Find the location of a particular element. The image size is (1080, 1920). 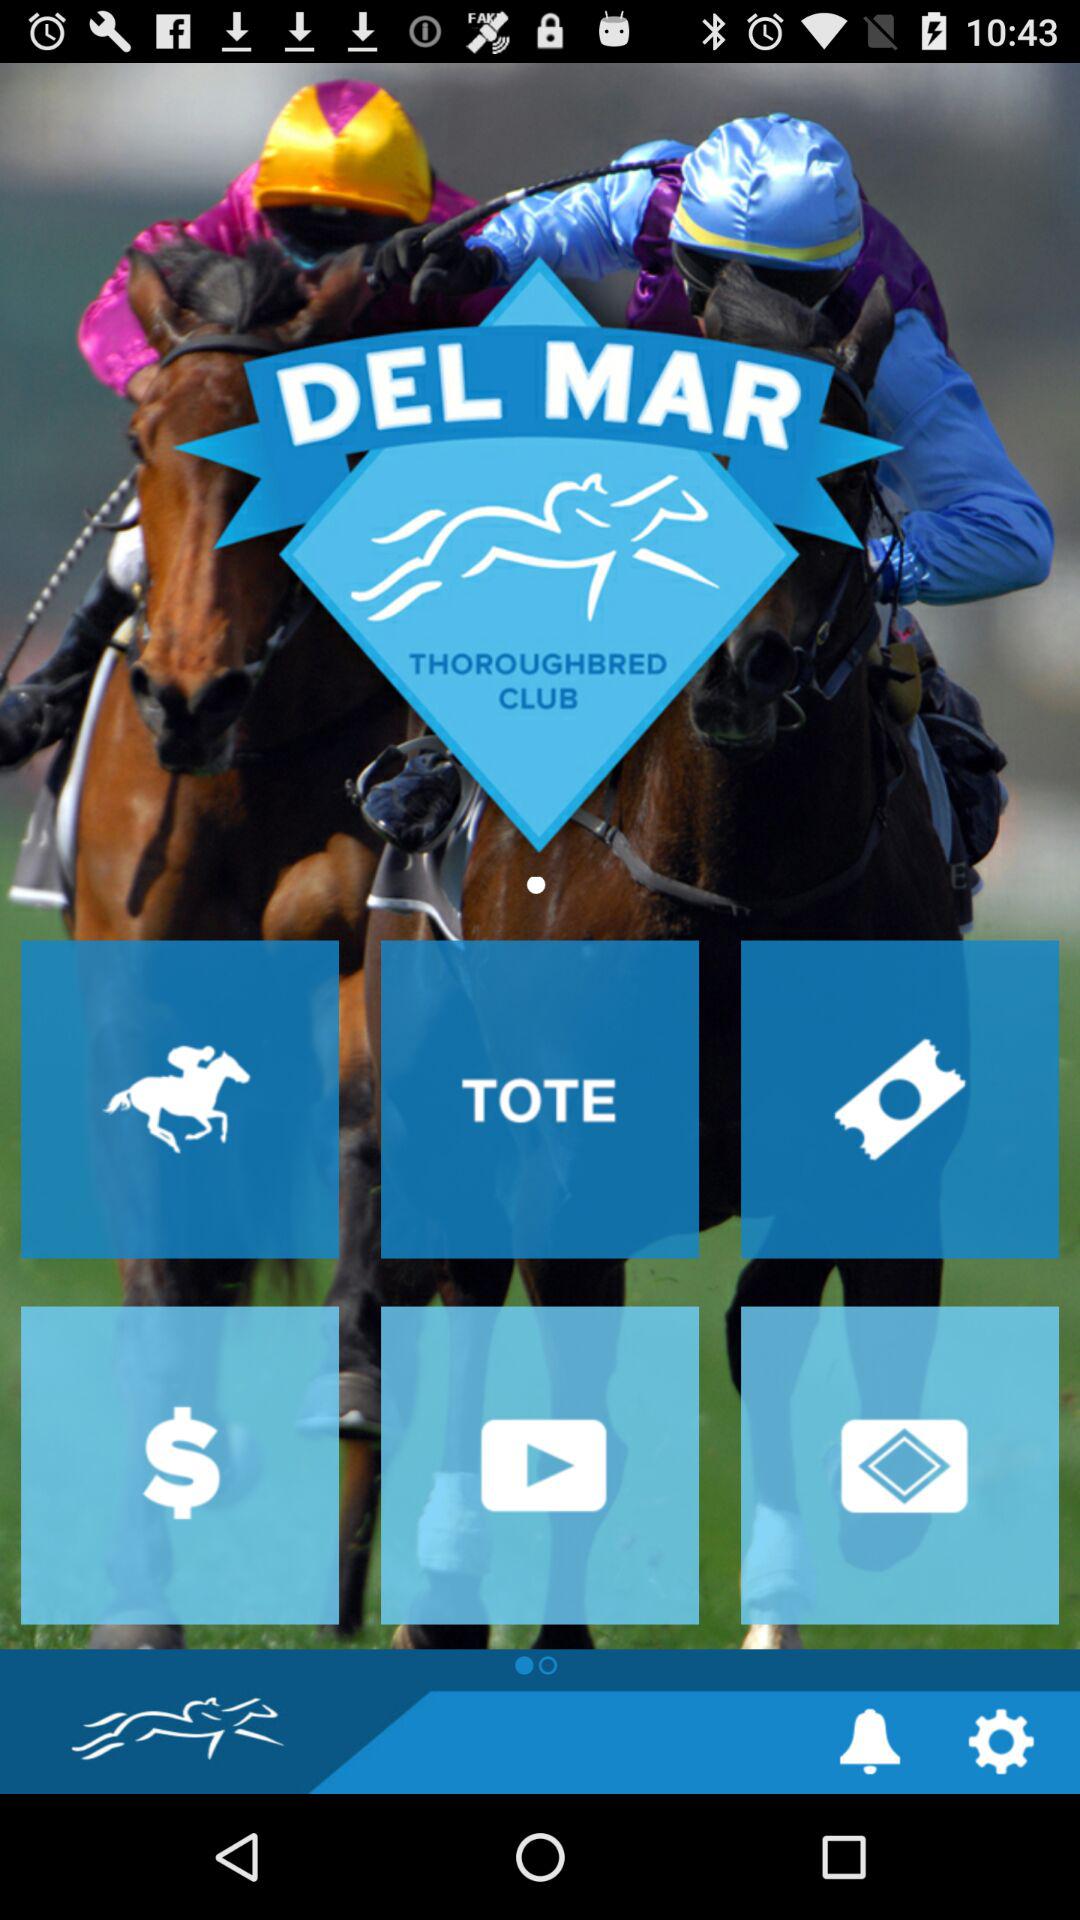

open tote interface is located at coordinates (540, 1099).